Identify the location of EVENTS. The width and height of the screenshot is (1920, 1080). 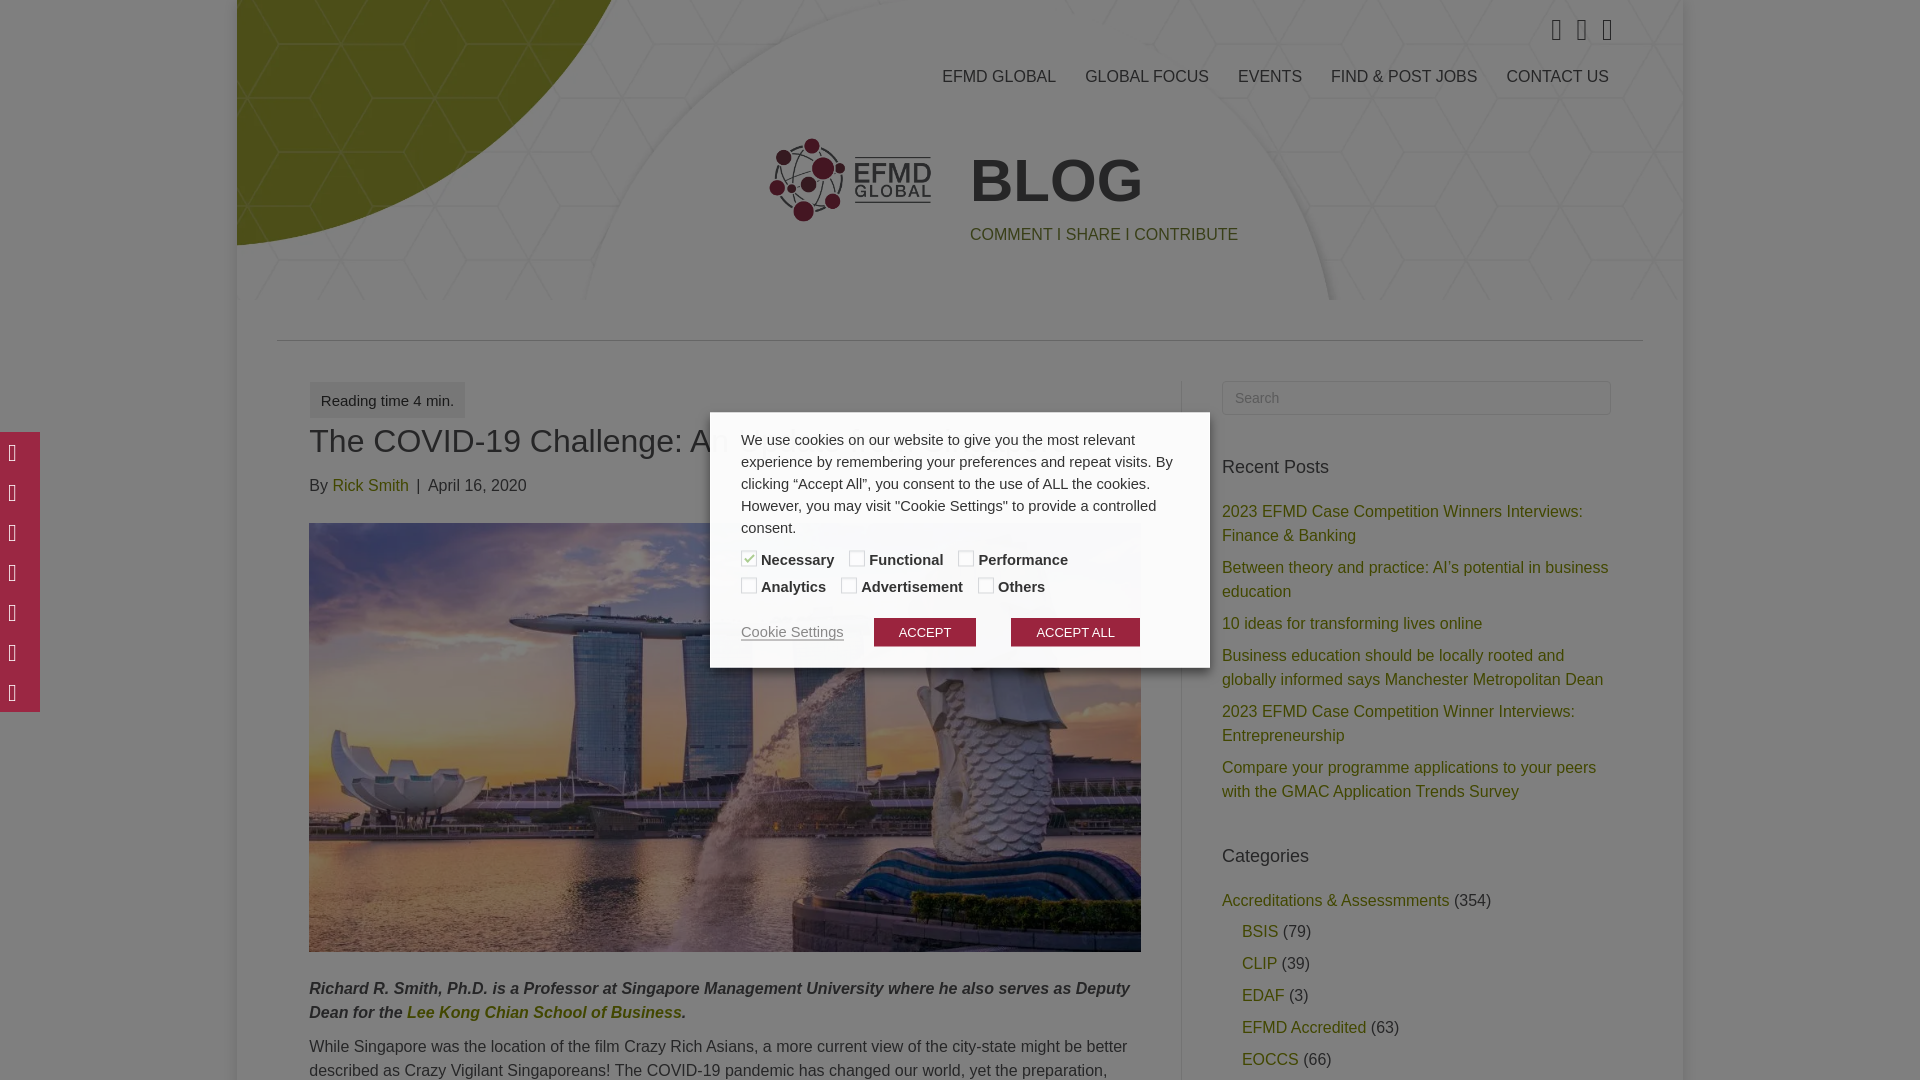
(1270, 77).